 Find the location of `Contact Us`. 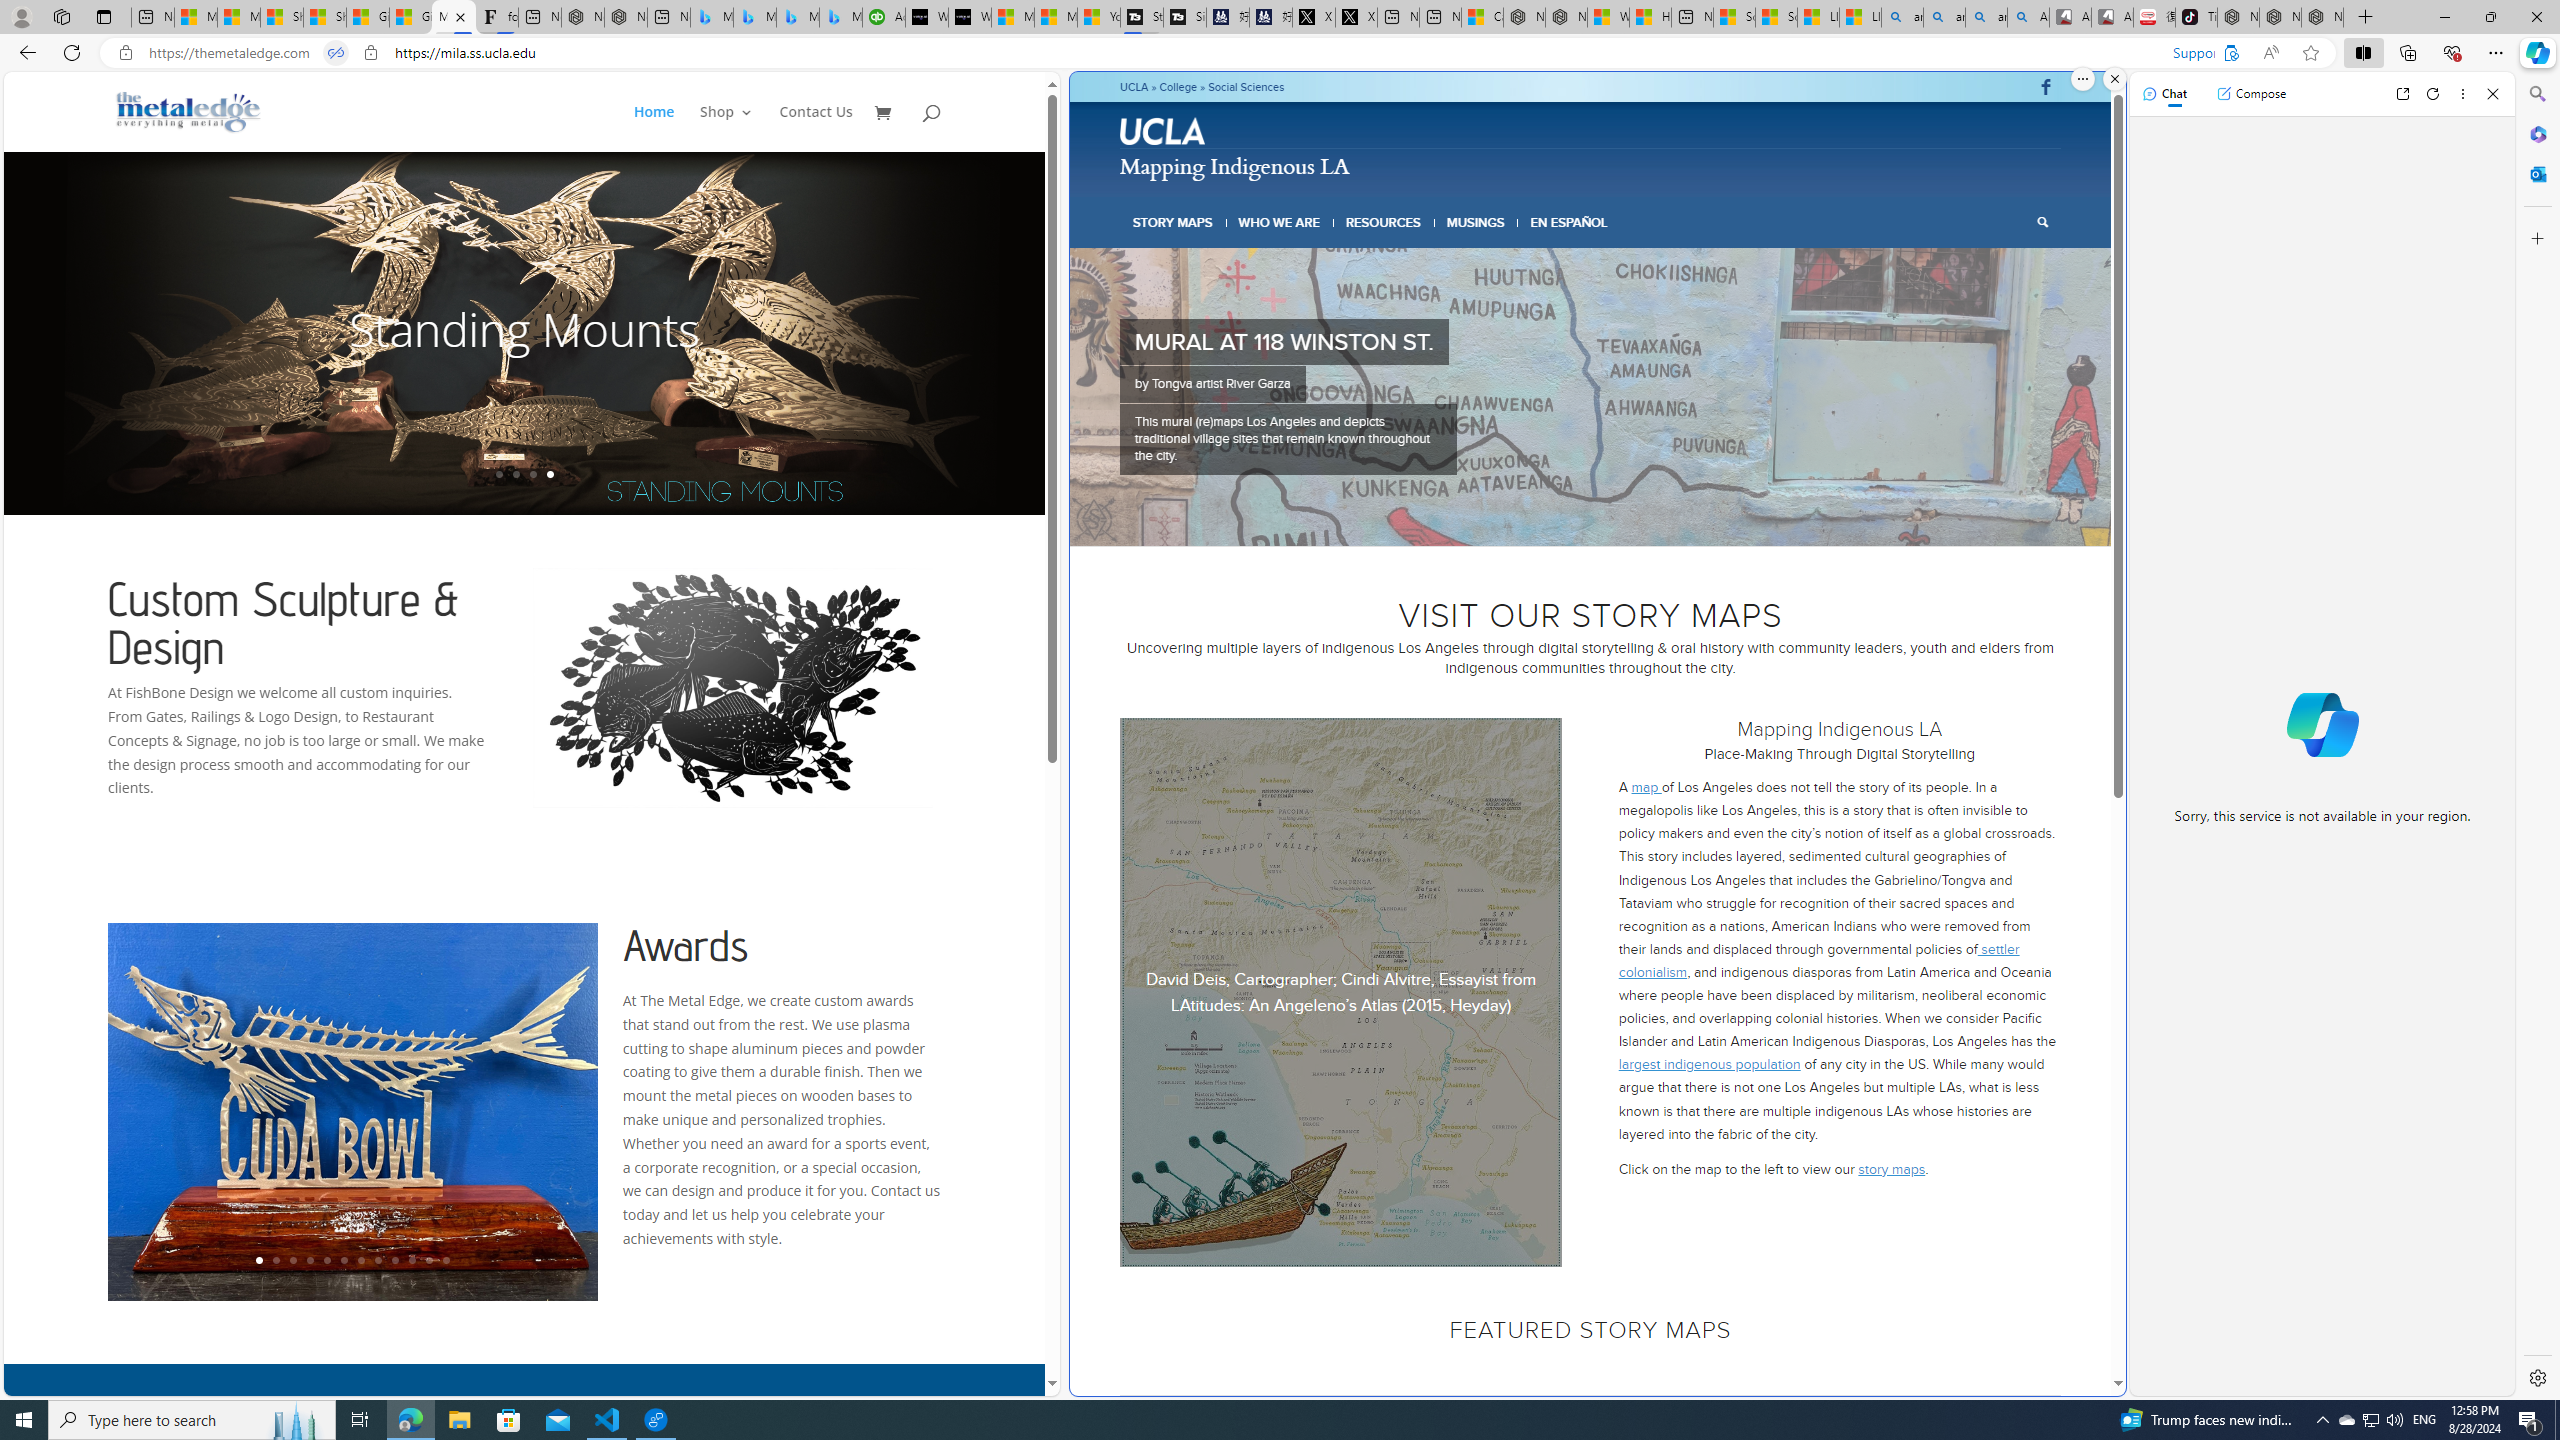

Contact Us is located at coordinates (815, 128).